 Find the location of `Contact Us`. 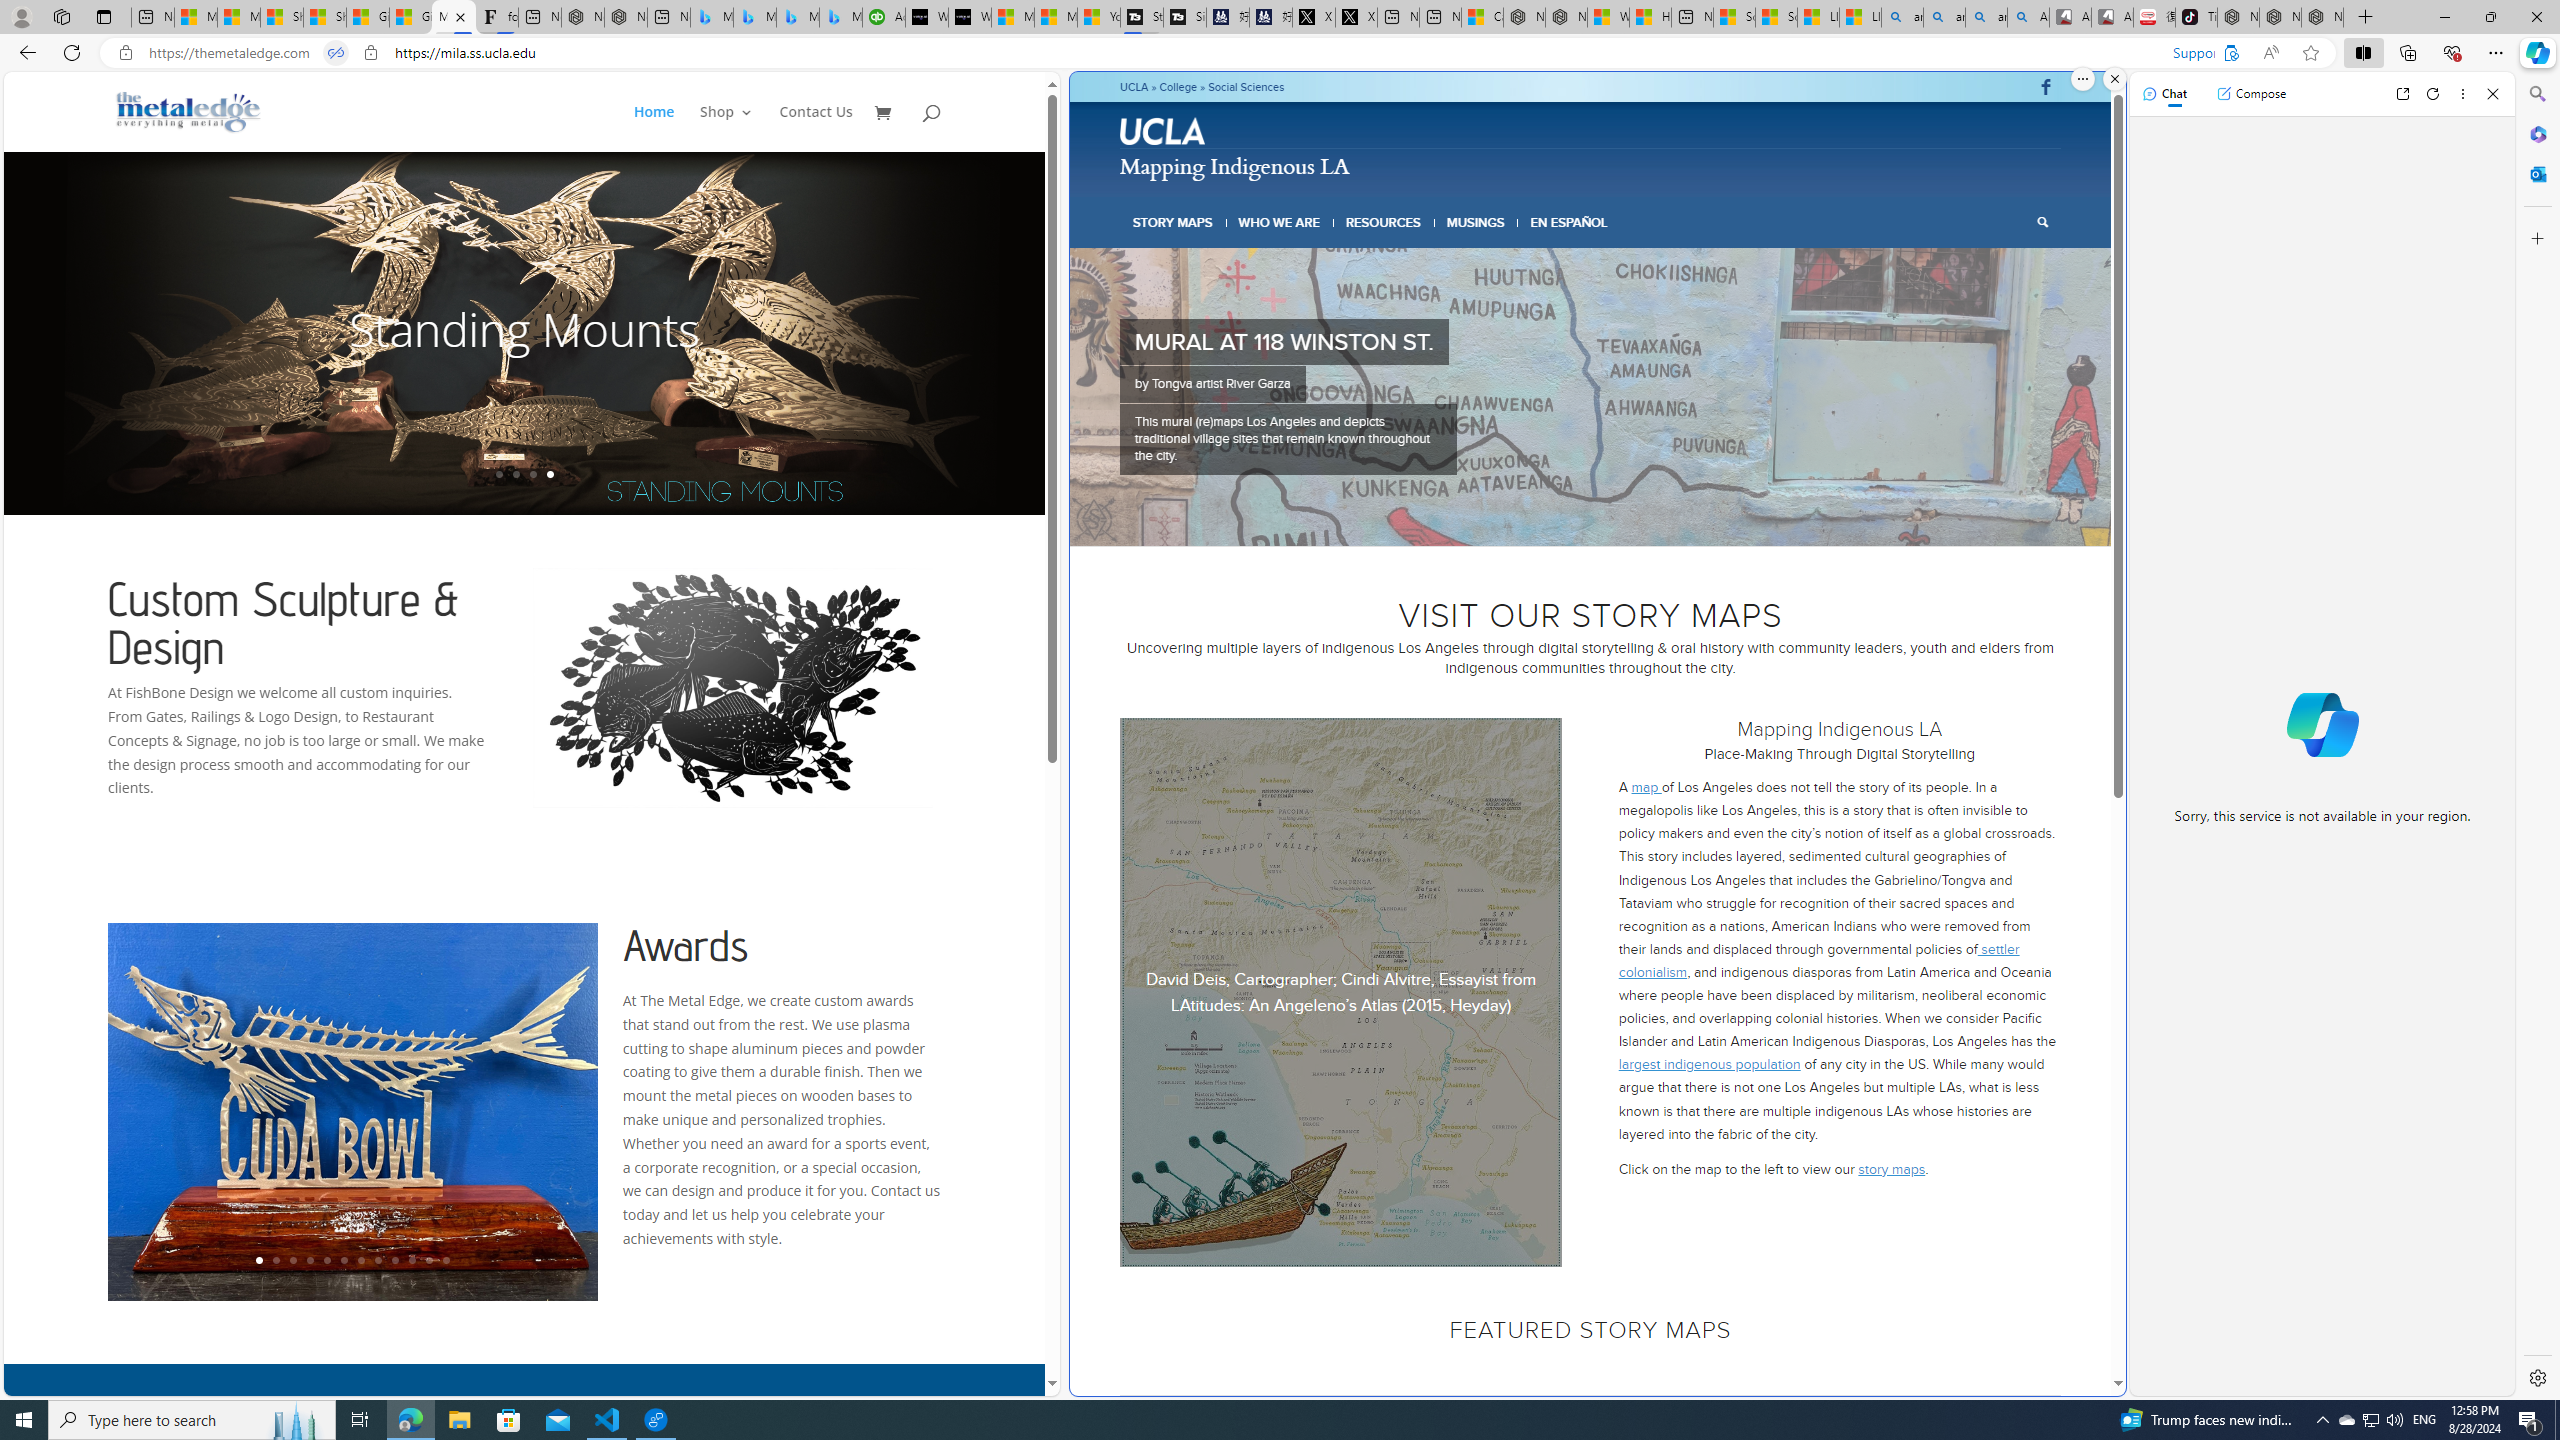

Contact Us is located at coordinates (815, 128).